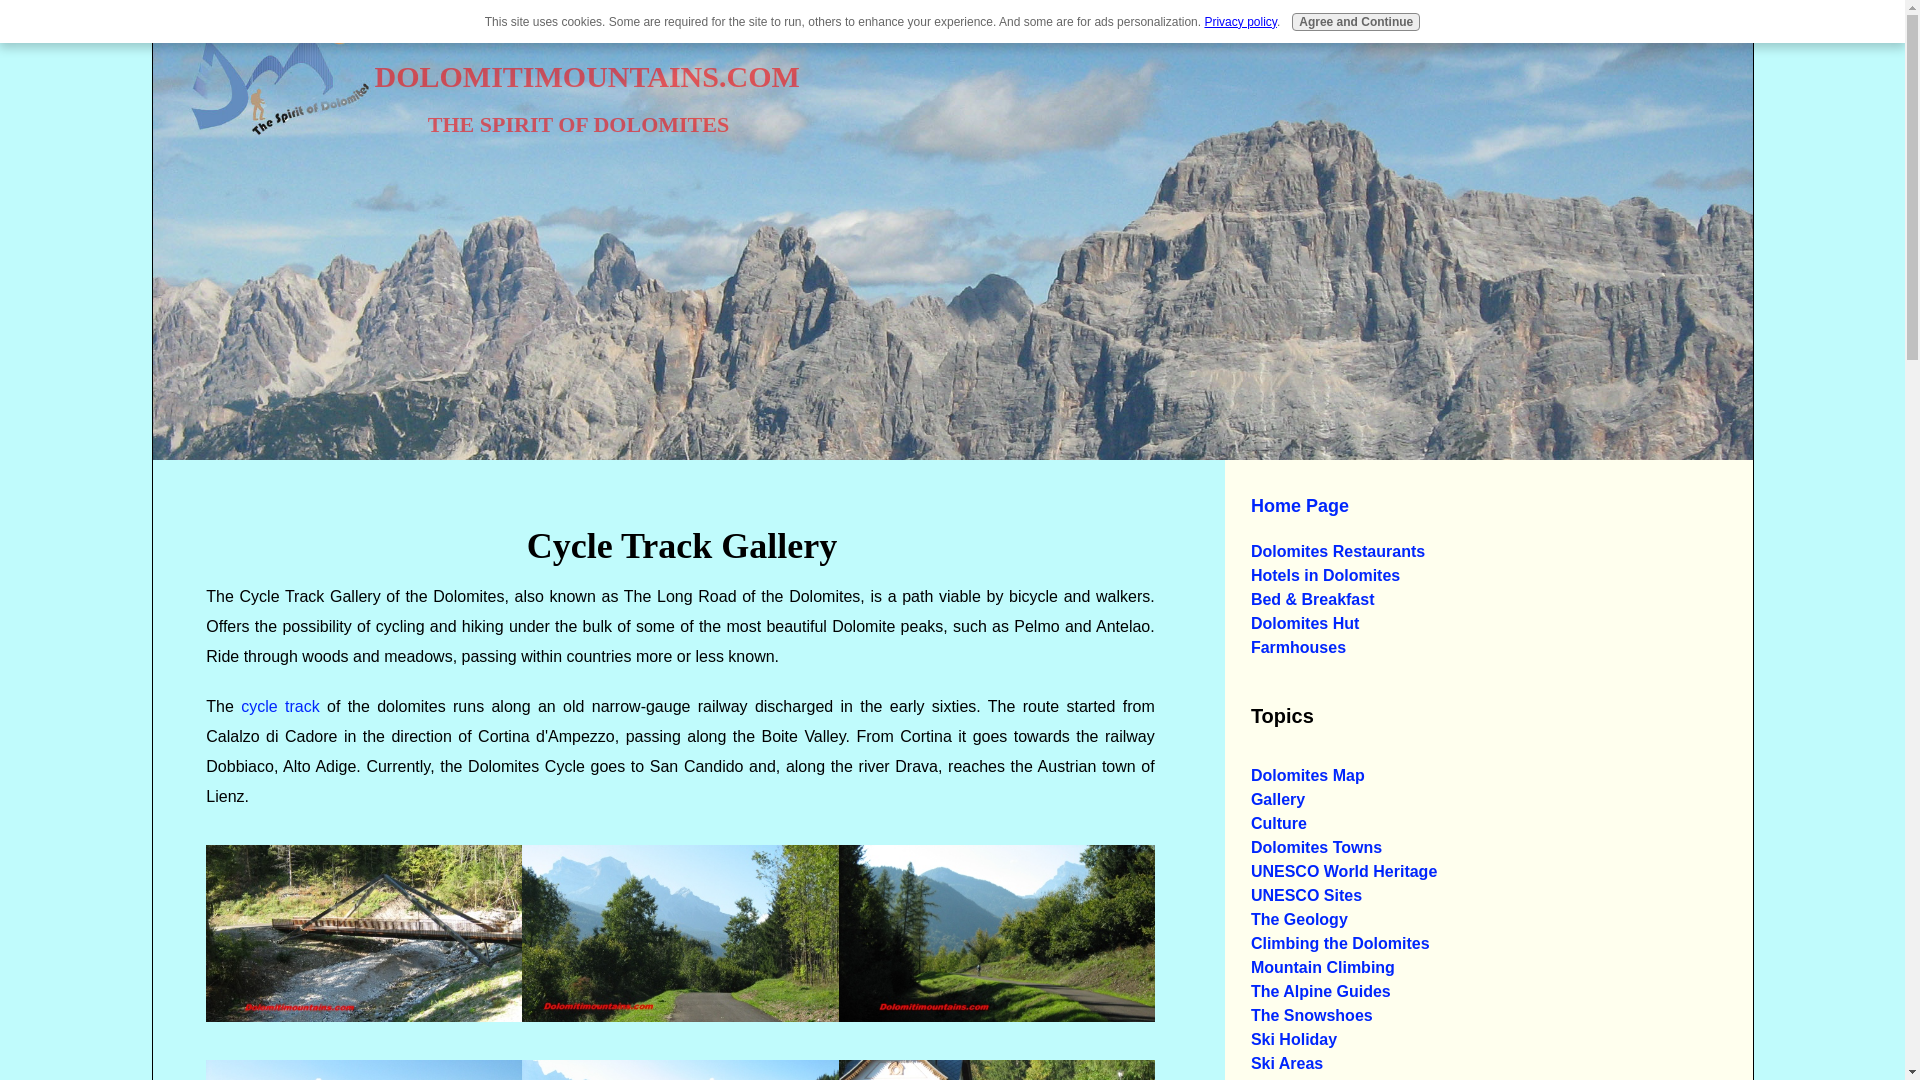 Image resolution: width=1920 pixels, height=1080 pixels. What do you see at coordinates (1325, 576) in the screenshot?
I see `Hotels in Dolomites` at bounding box center [1325, 576].